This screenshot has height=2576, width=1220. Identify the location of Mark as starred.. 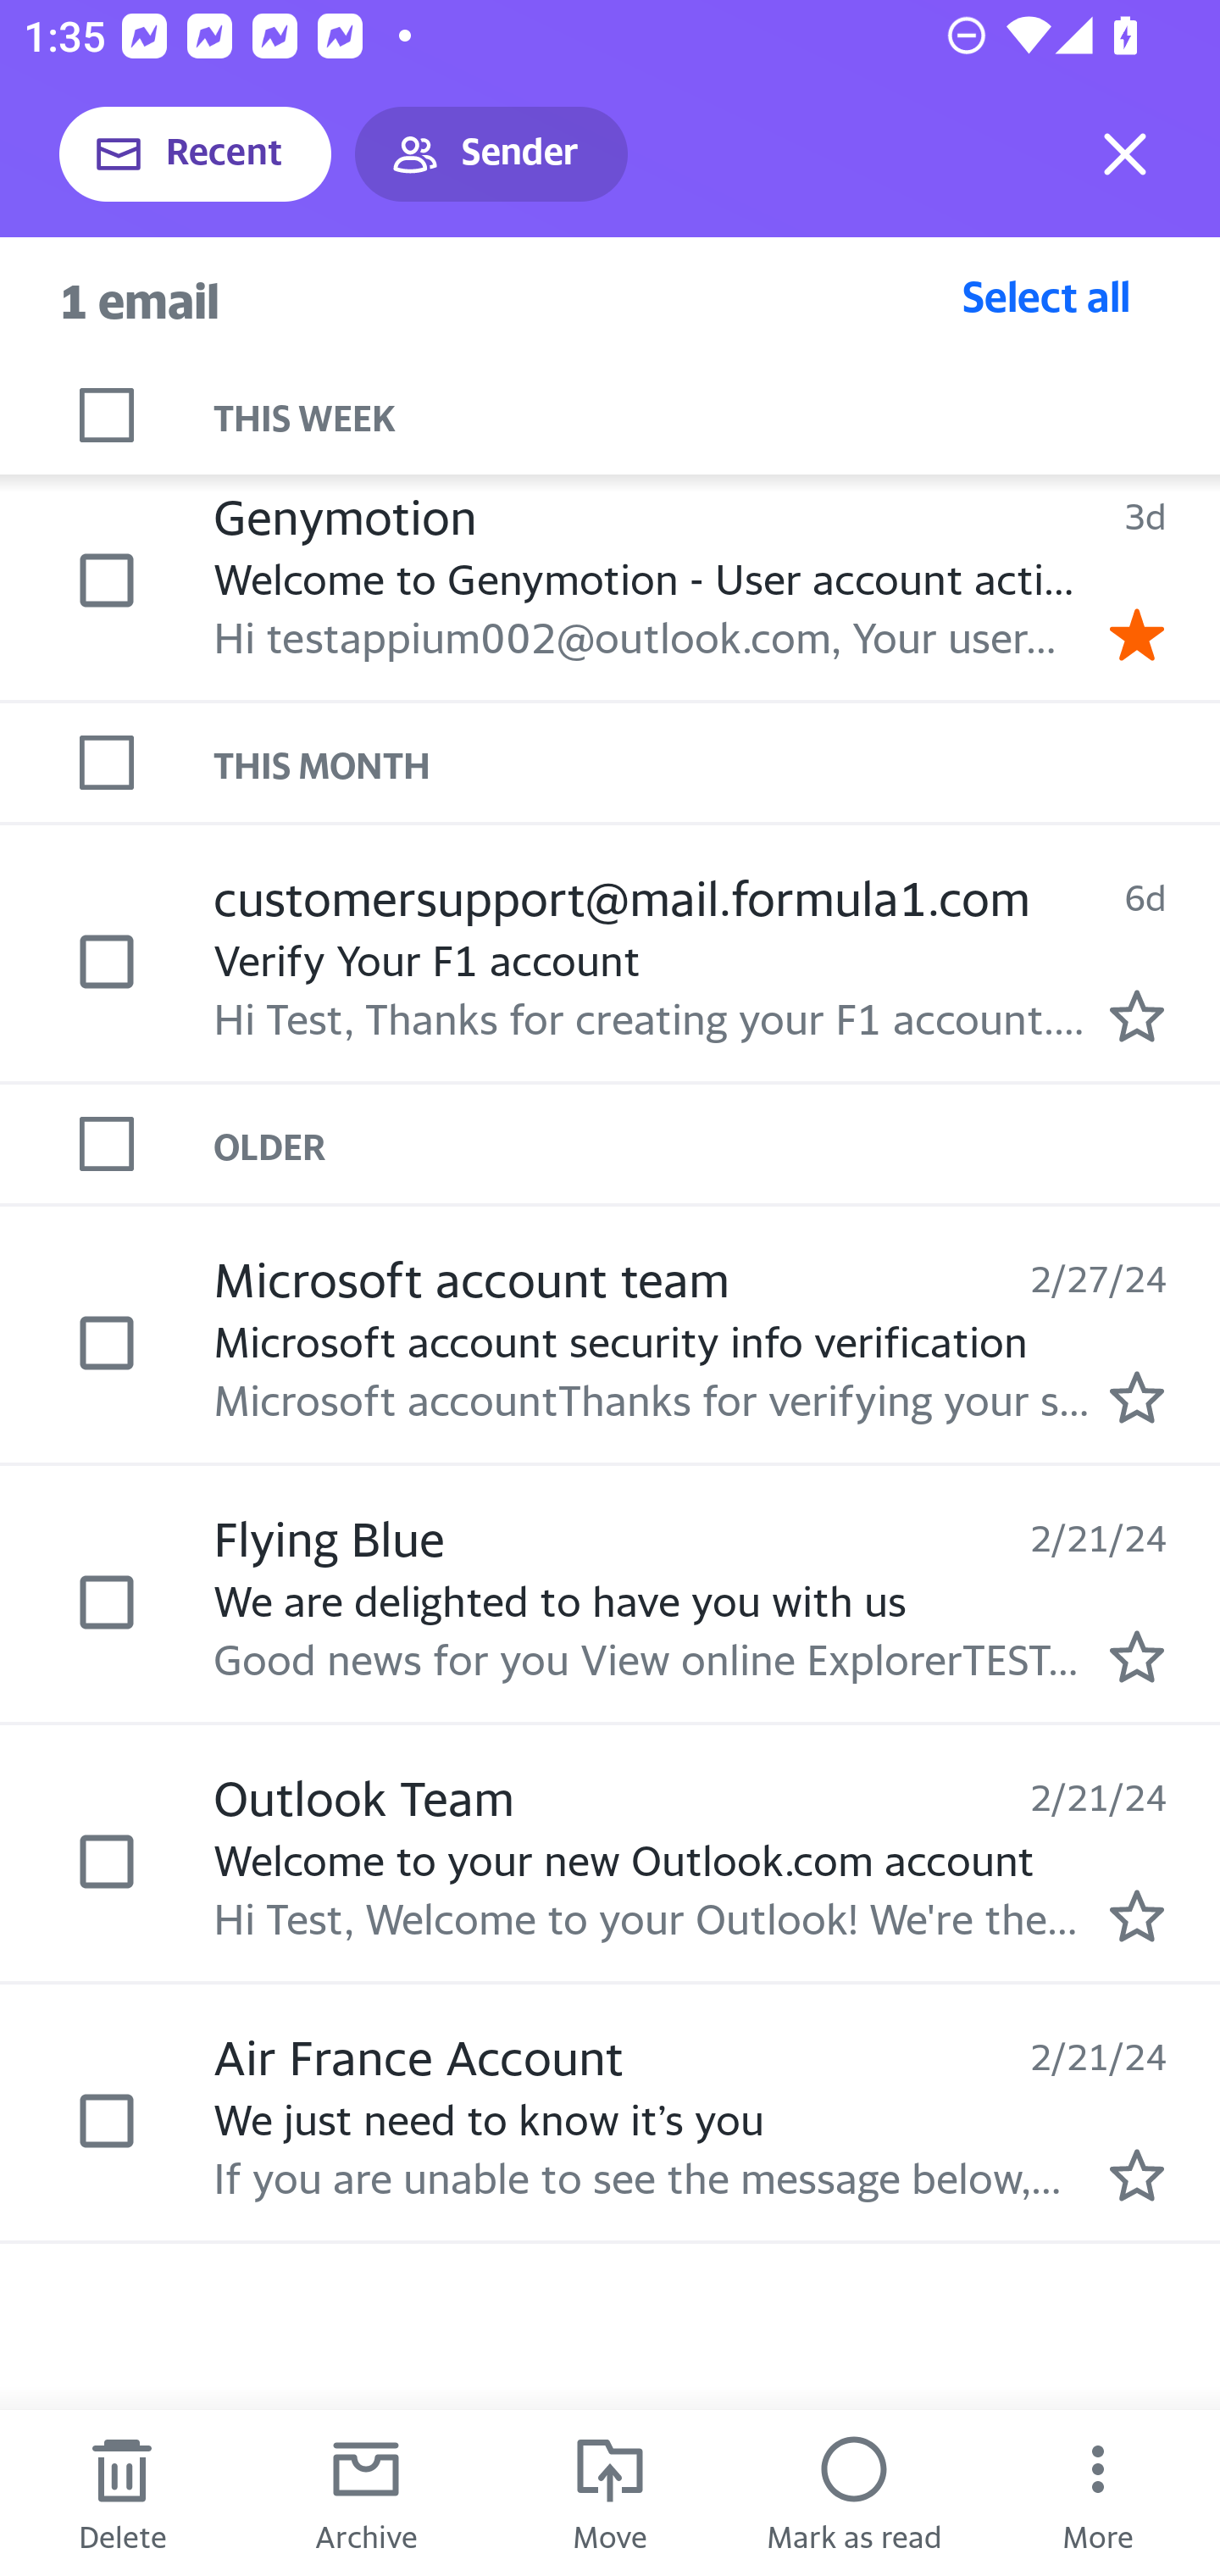
(1137, 1397).